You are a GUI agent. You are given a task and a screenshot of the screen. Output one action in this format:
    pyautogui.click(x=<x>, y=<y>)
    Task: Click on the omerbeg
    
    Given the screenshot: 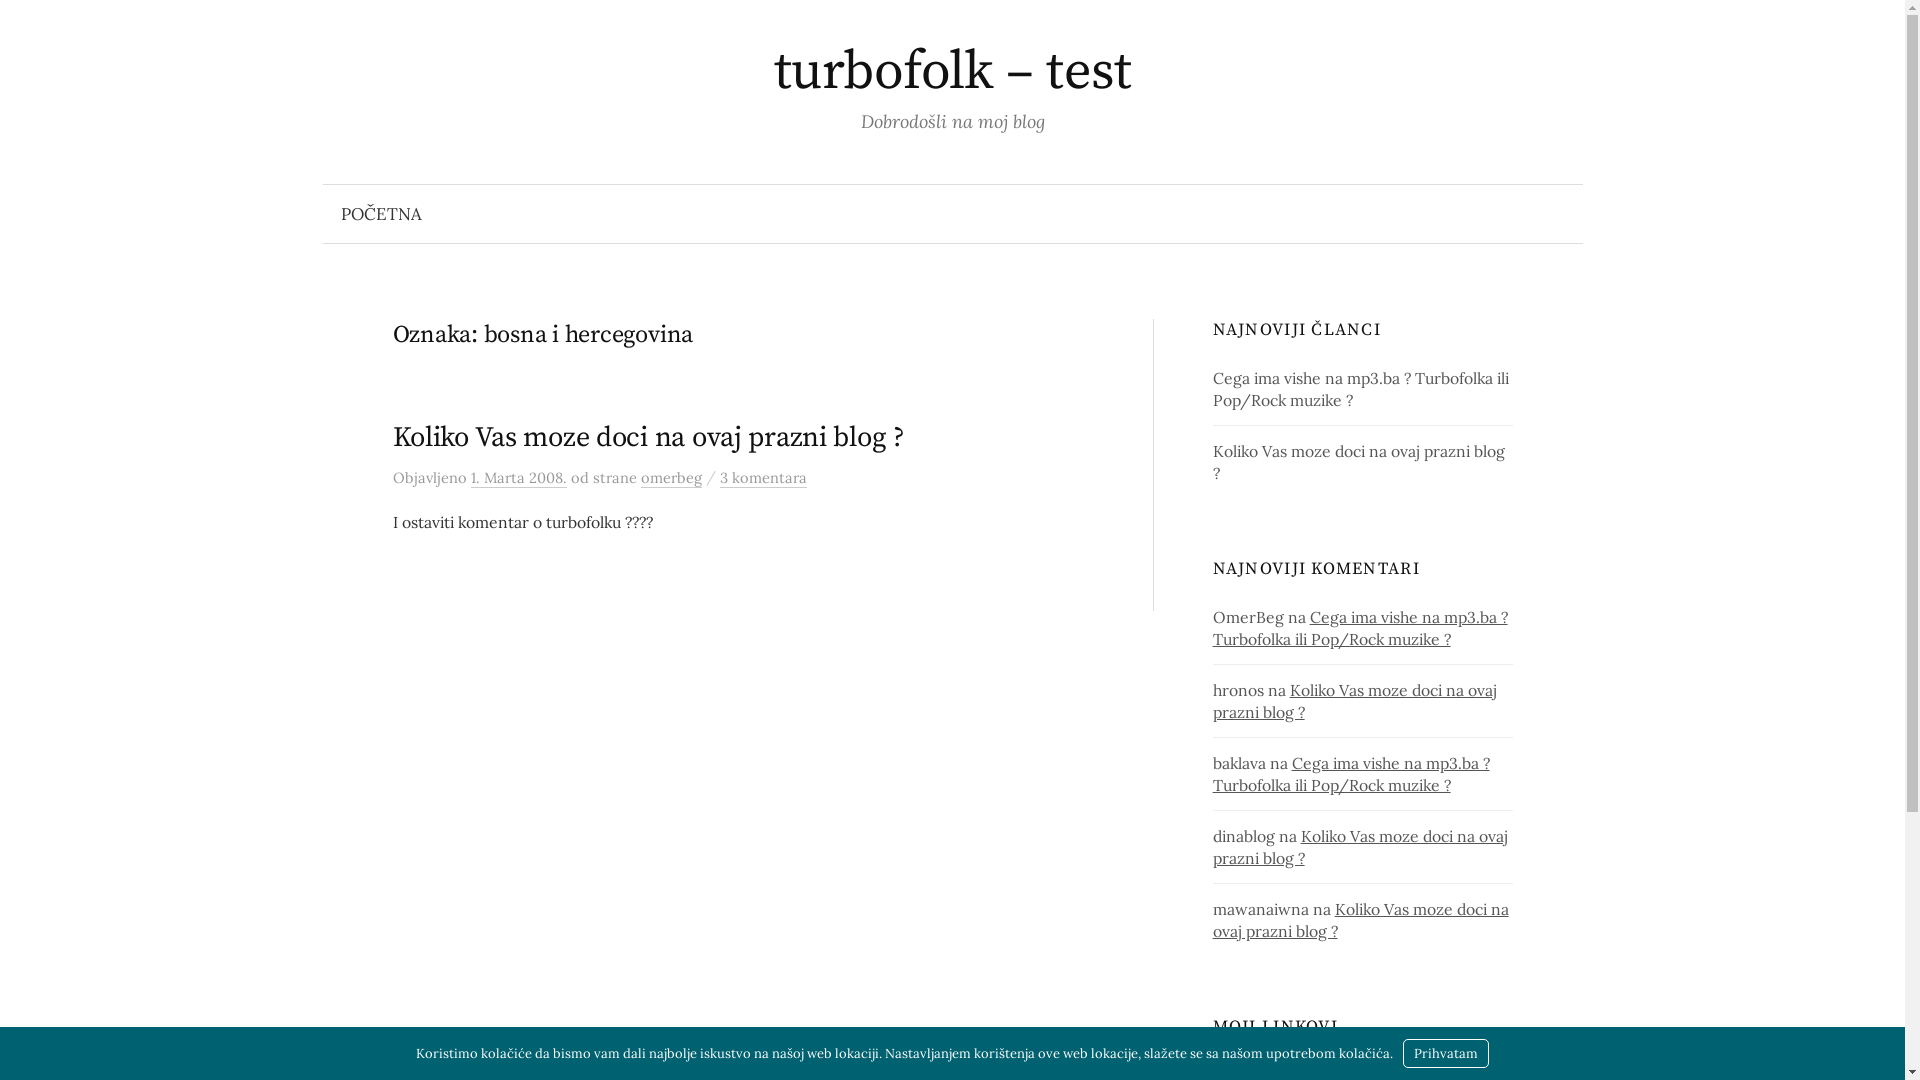 What is the action you would take?
    pyautogui.click(x=670, y=478)
    